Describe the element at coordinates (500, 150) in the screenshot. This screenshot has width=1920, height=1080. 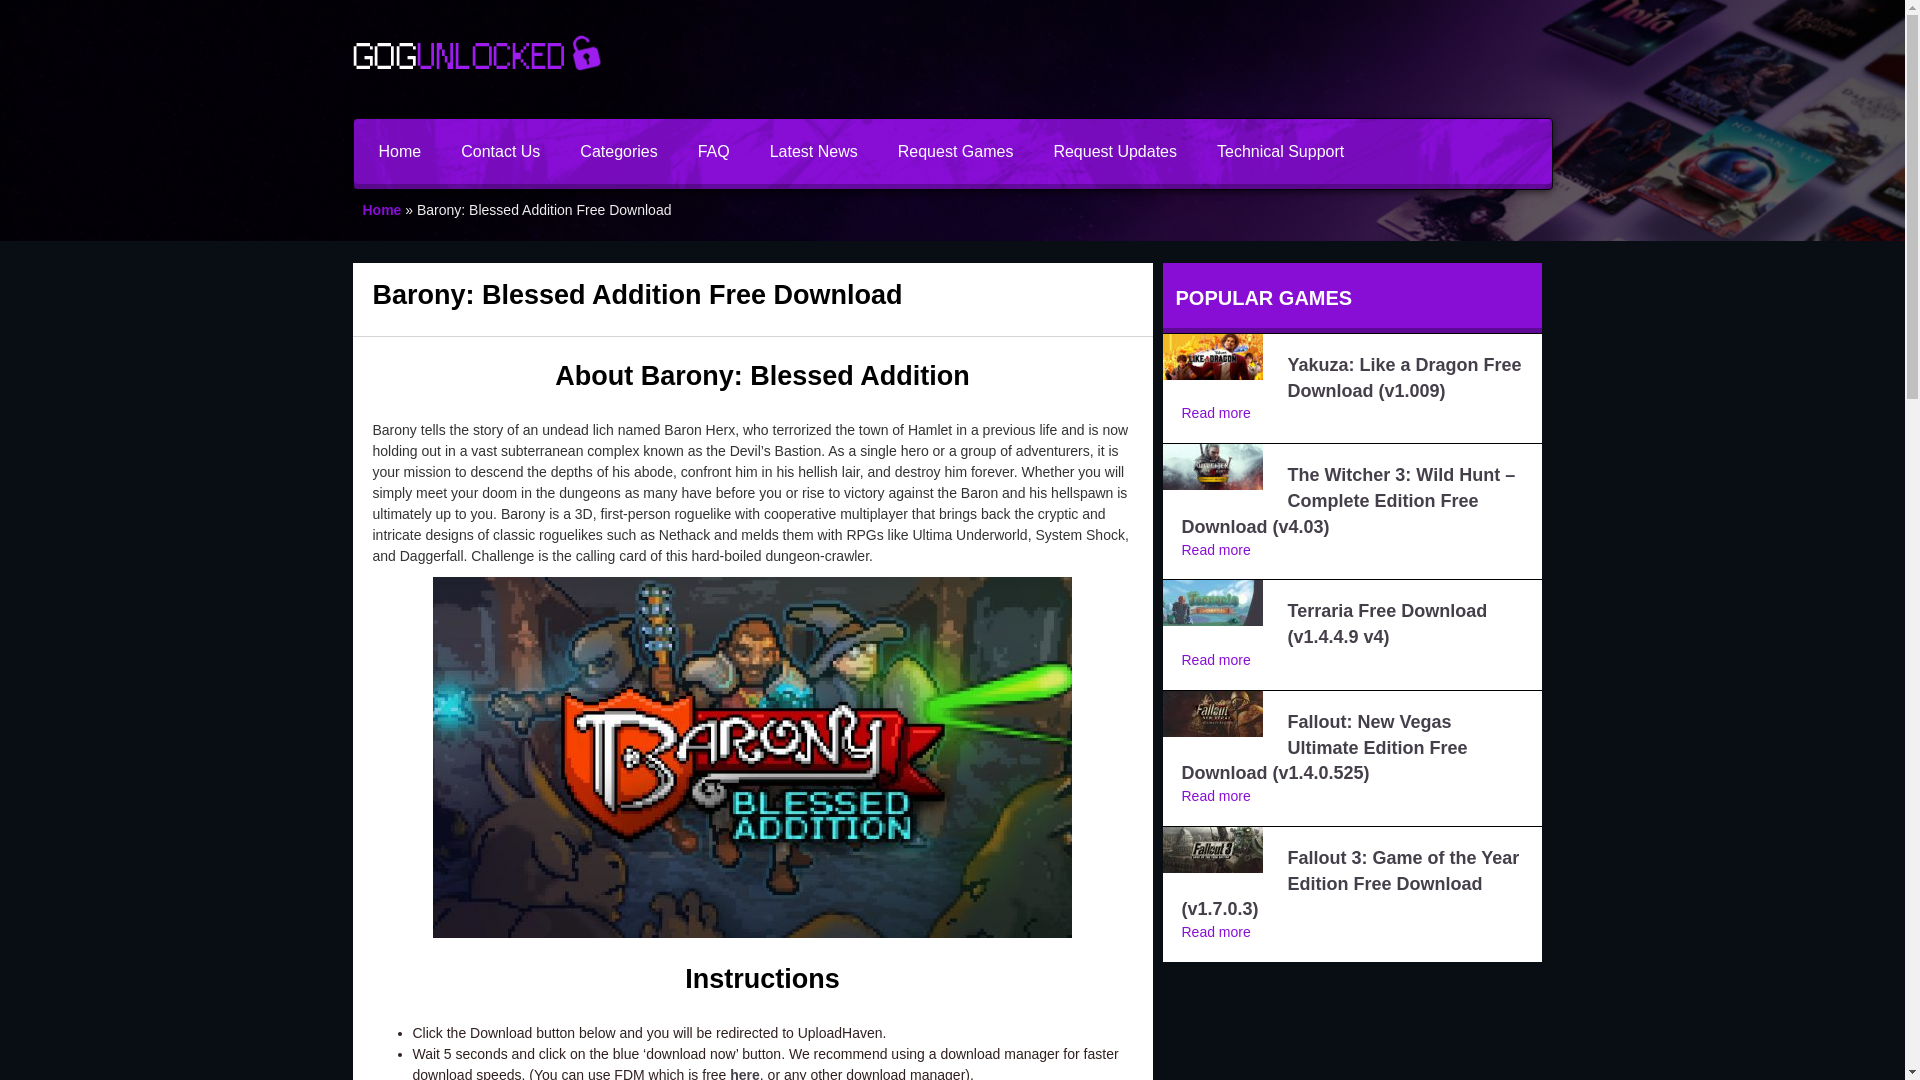
I see `Contact Us` at that location.